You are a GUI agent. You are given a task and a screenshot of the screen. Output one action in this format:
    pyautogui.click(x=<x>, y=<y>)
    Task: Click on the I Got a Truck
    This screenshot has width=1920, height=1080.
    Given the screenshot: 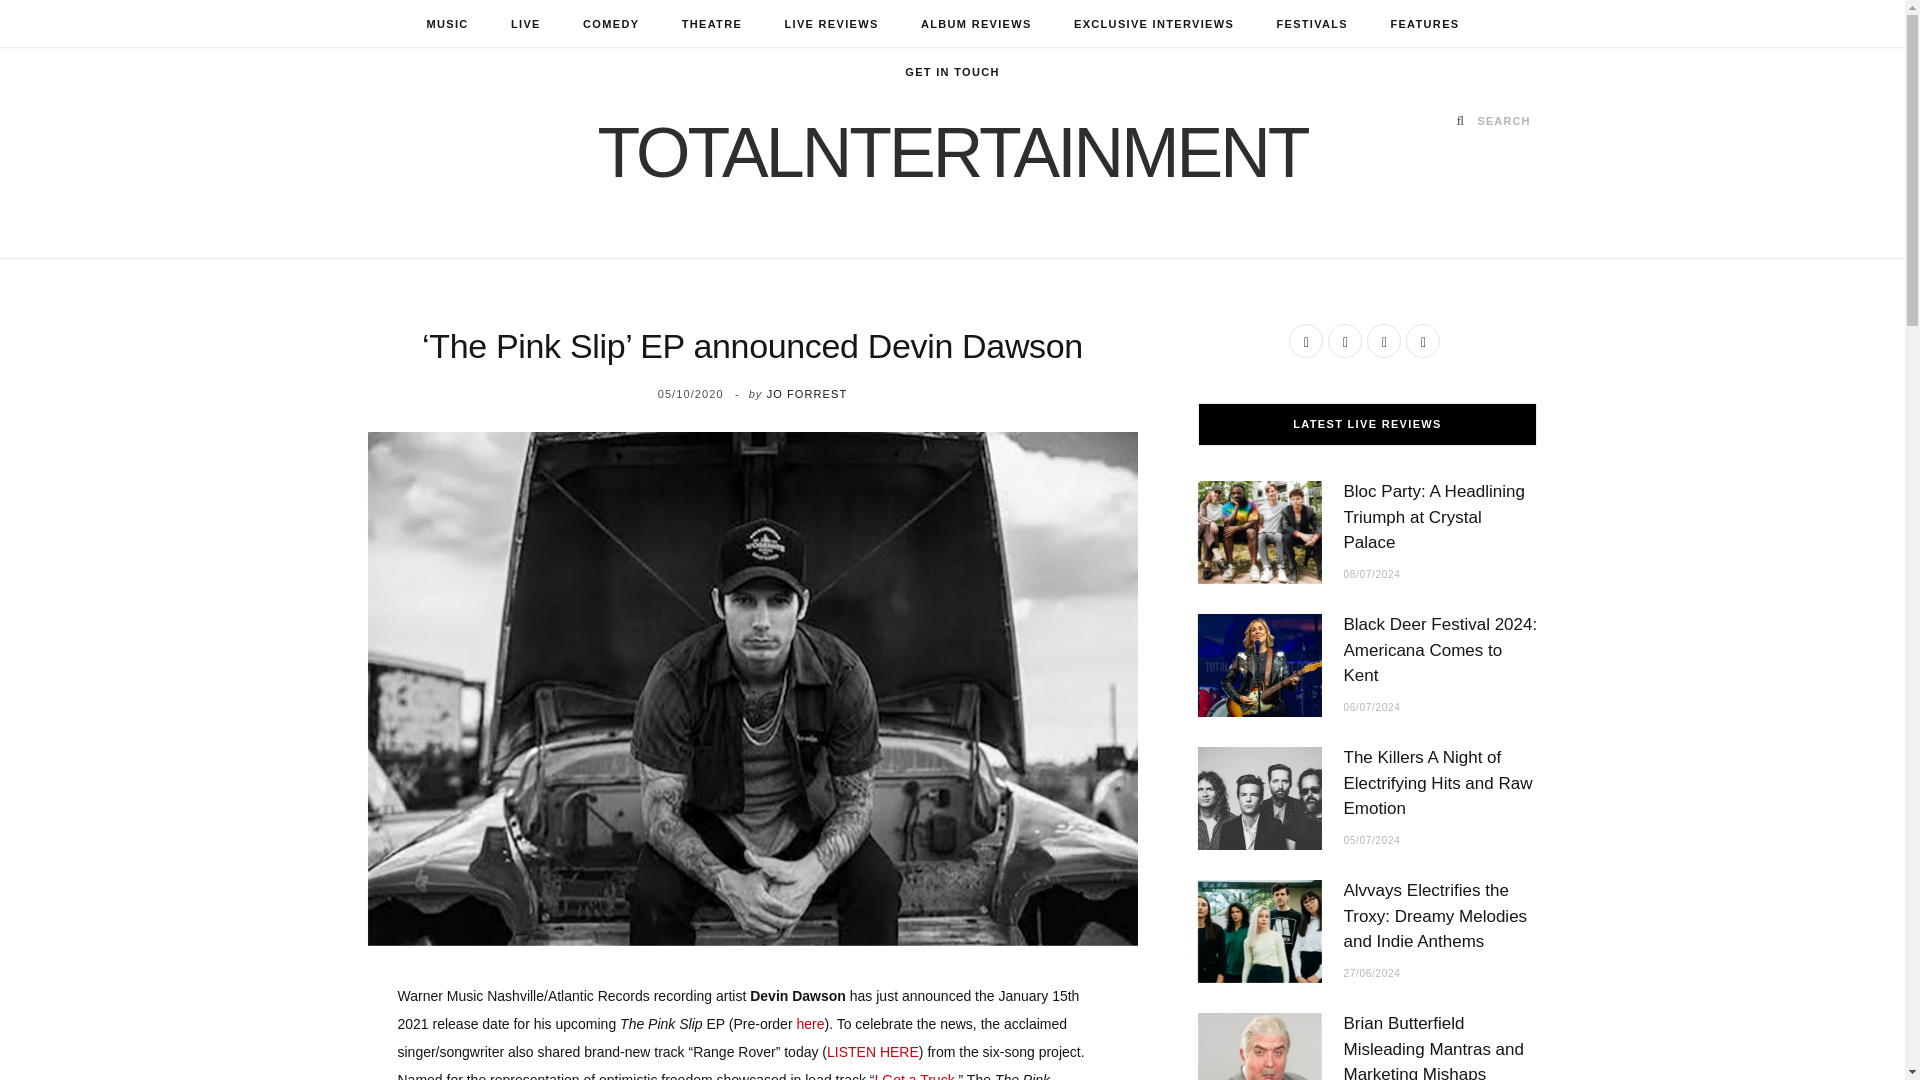 What is the action you would take?
    pyautogui.click(x=914, y=1076)
    